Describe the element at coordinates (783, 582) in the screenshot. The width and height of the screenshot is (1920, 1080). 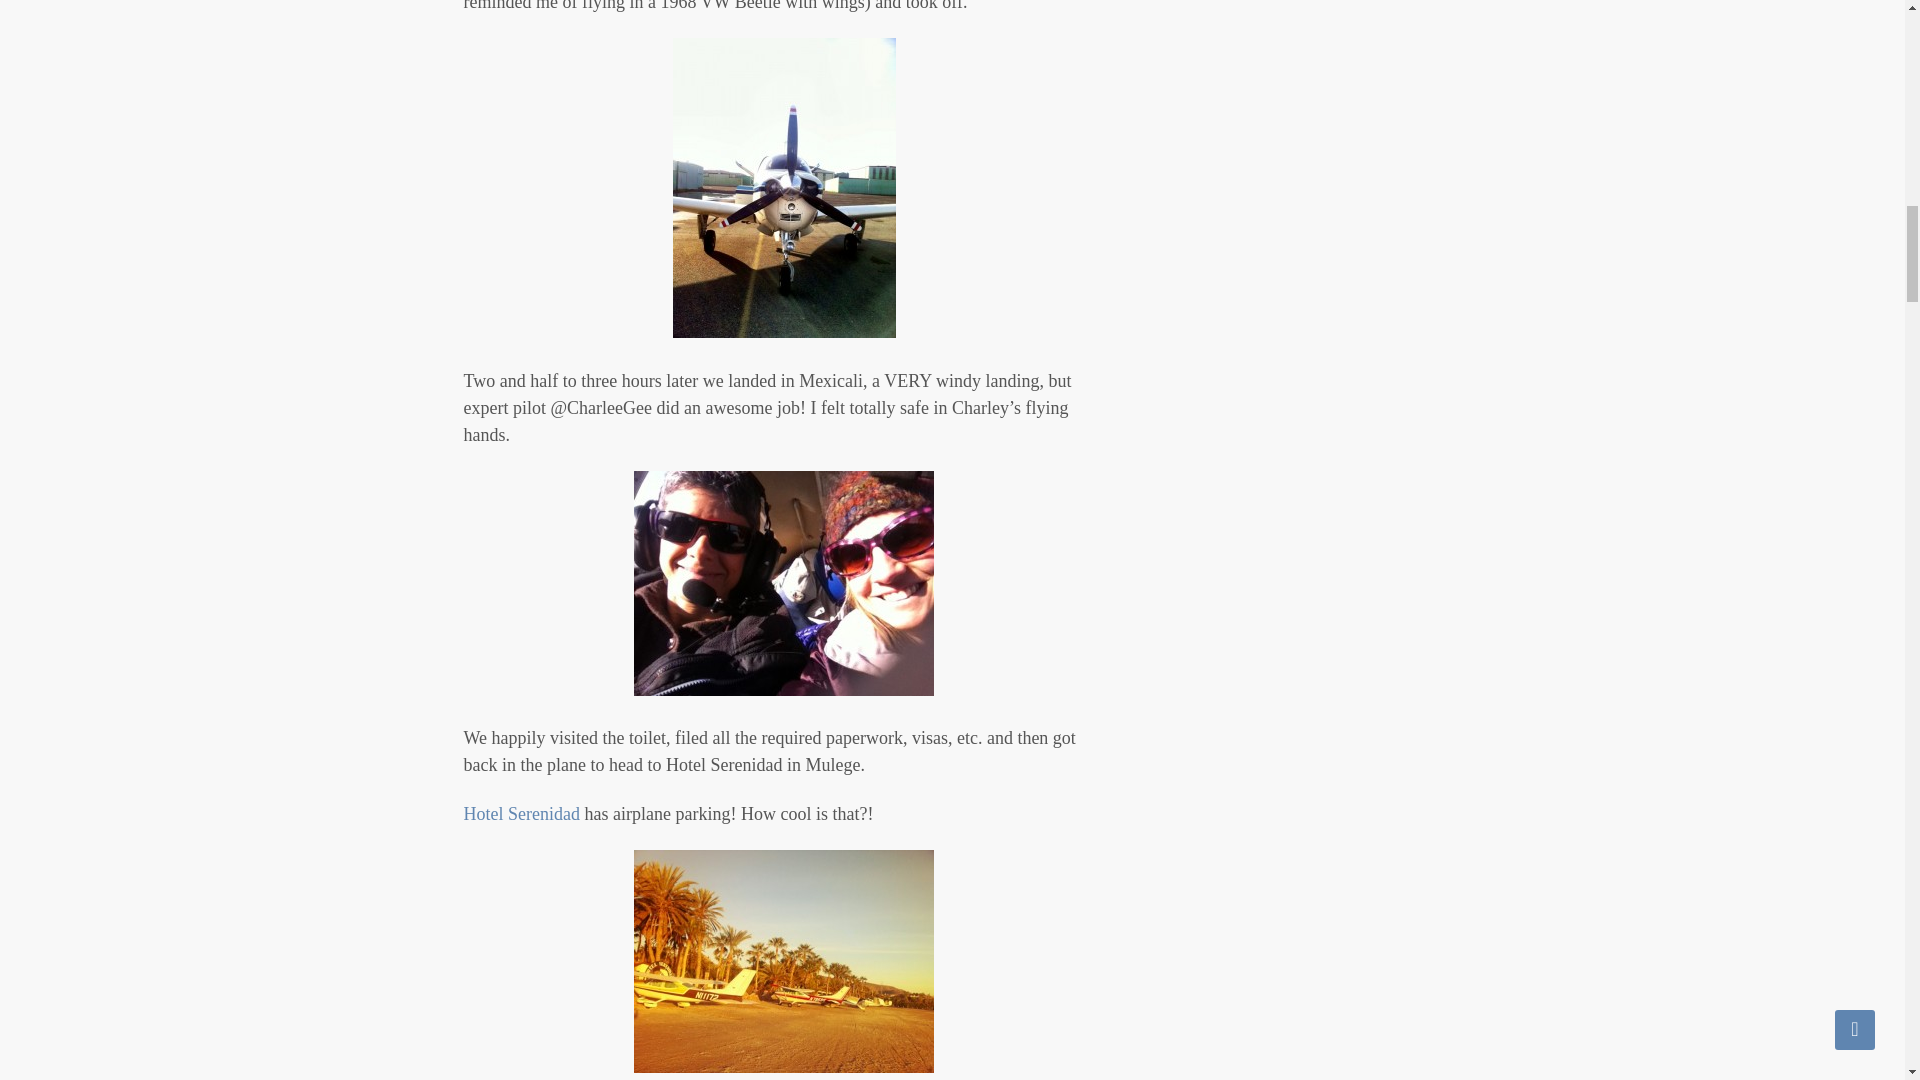
I see `CeliaSallyFlying` at that location.